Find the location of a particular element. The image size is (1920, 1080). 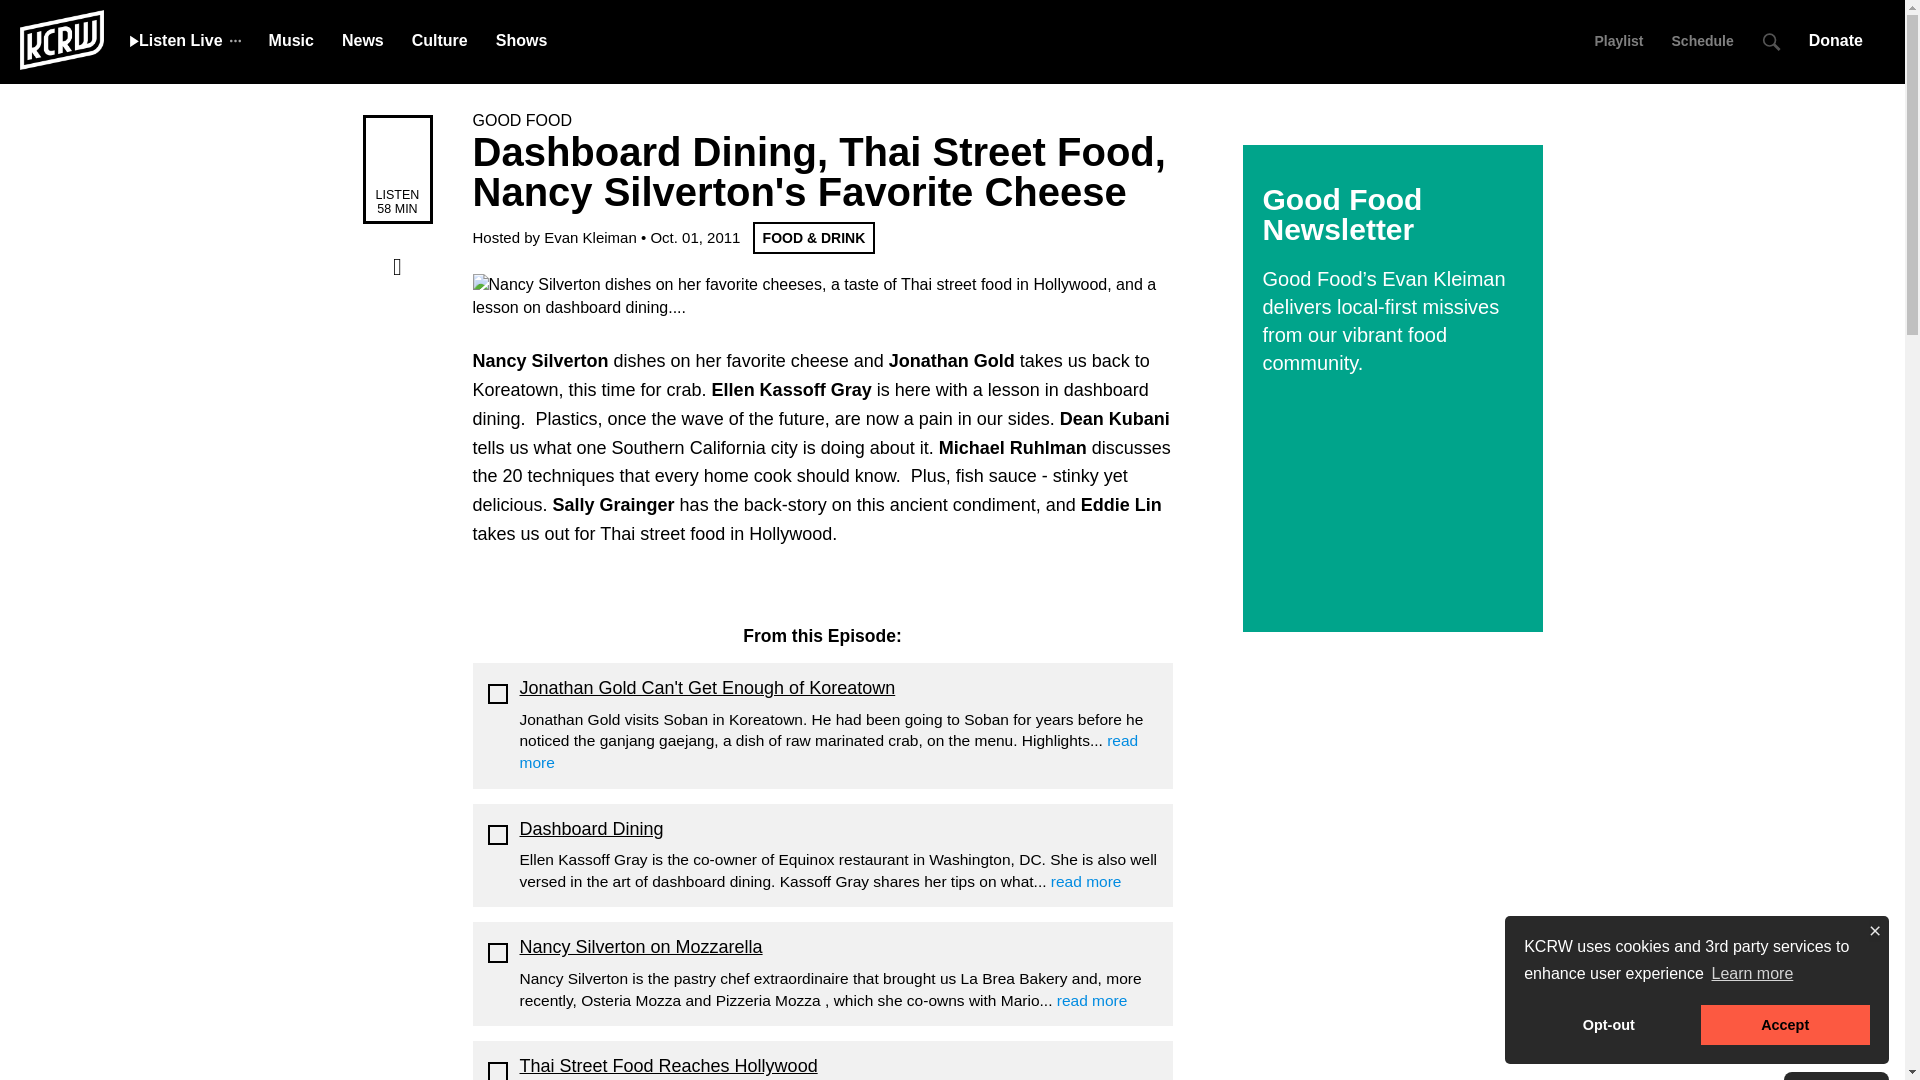

Music is located at coordinates (291, 40).